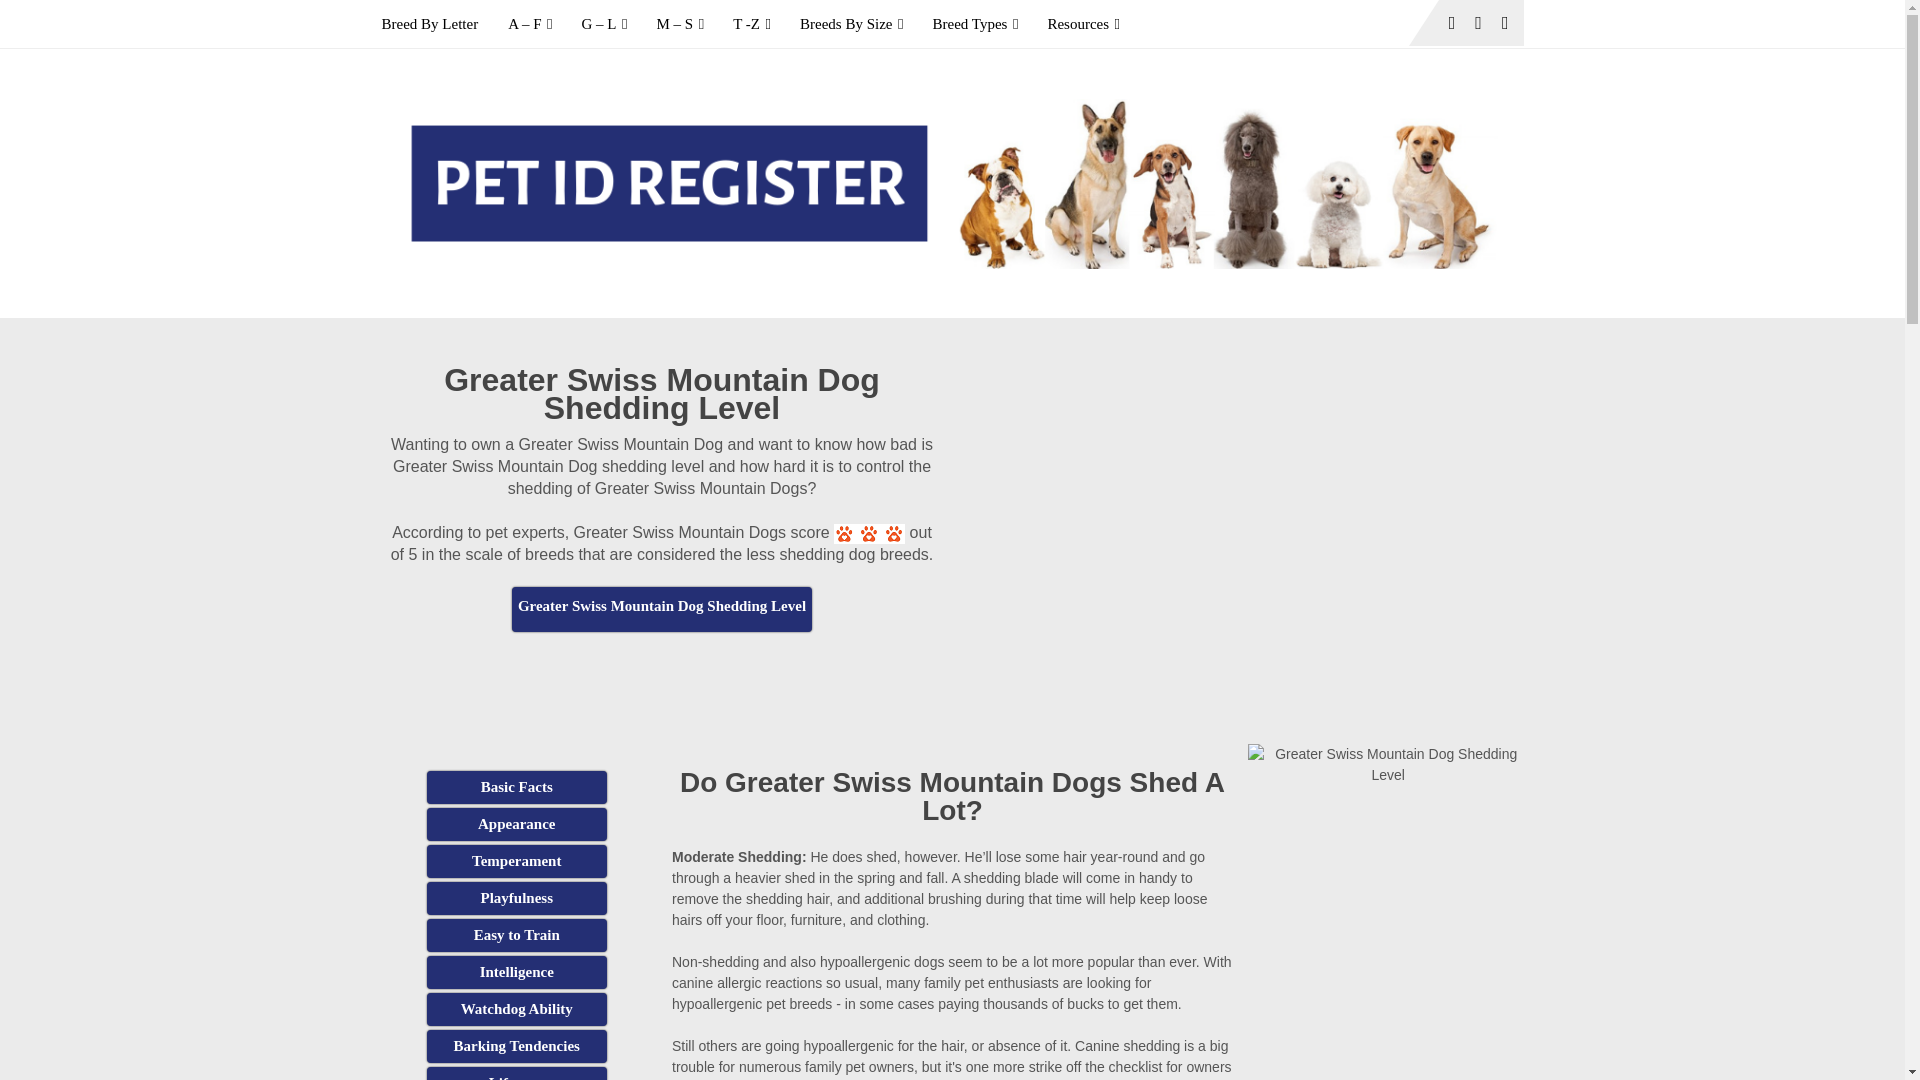  What do you see at coordinates (662, 609) in the screenshot?
I see `tooltip` at bounding box center [662, 609].